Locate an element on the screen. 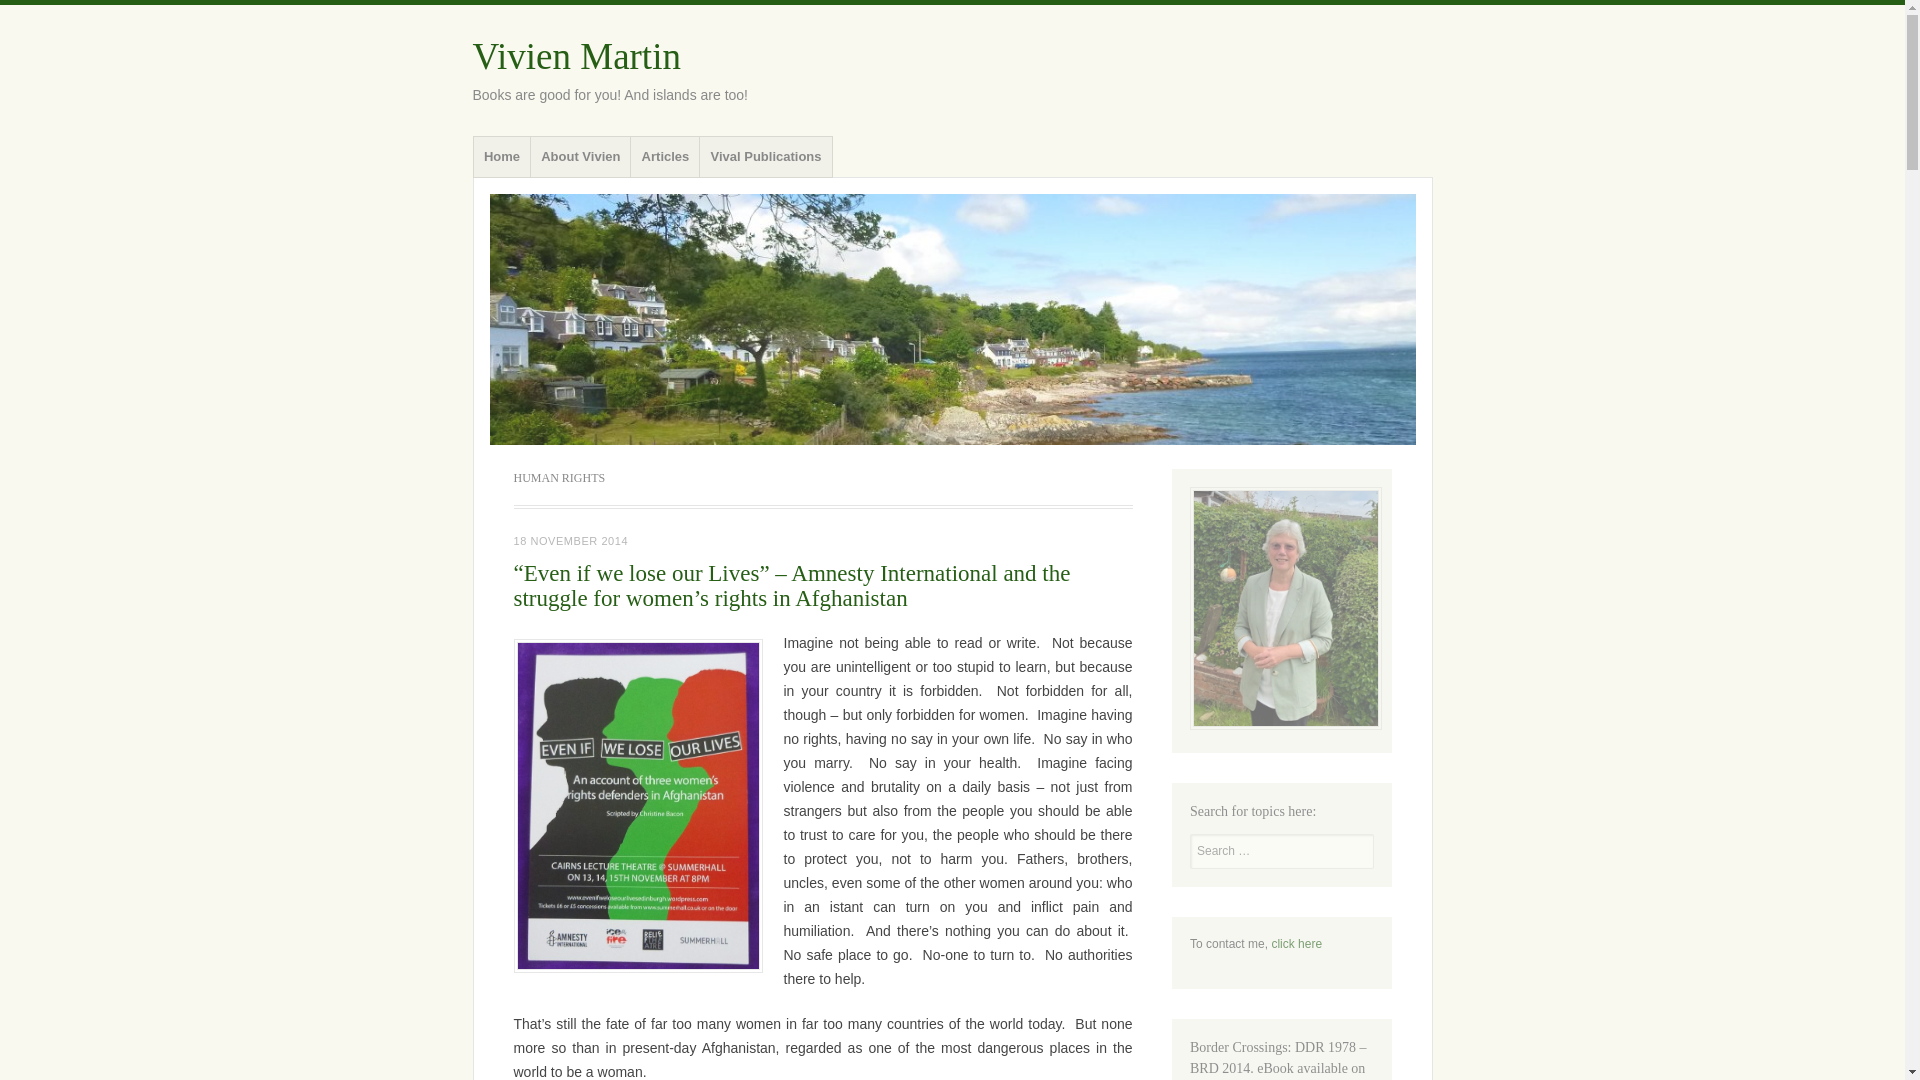 The height and width of the screenshot is (1080, 1920). click here is located at coordinates (1296, 944).